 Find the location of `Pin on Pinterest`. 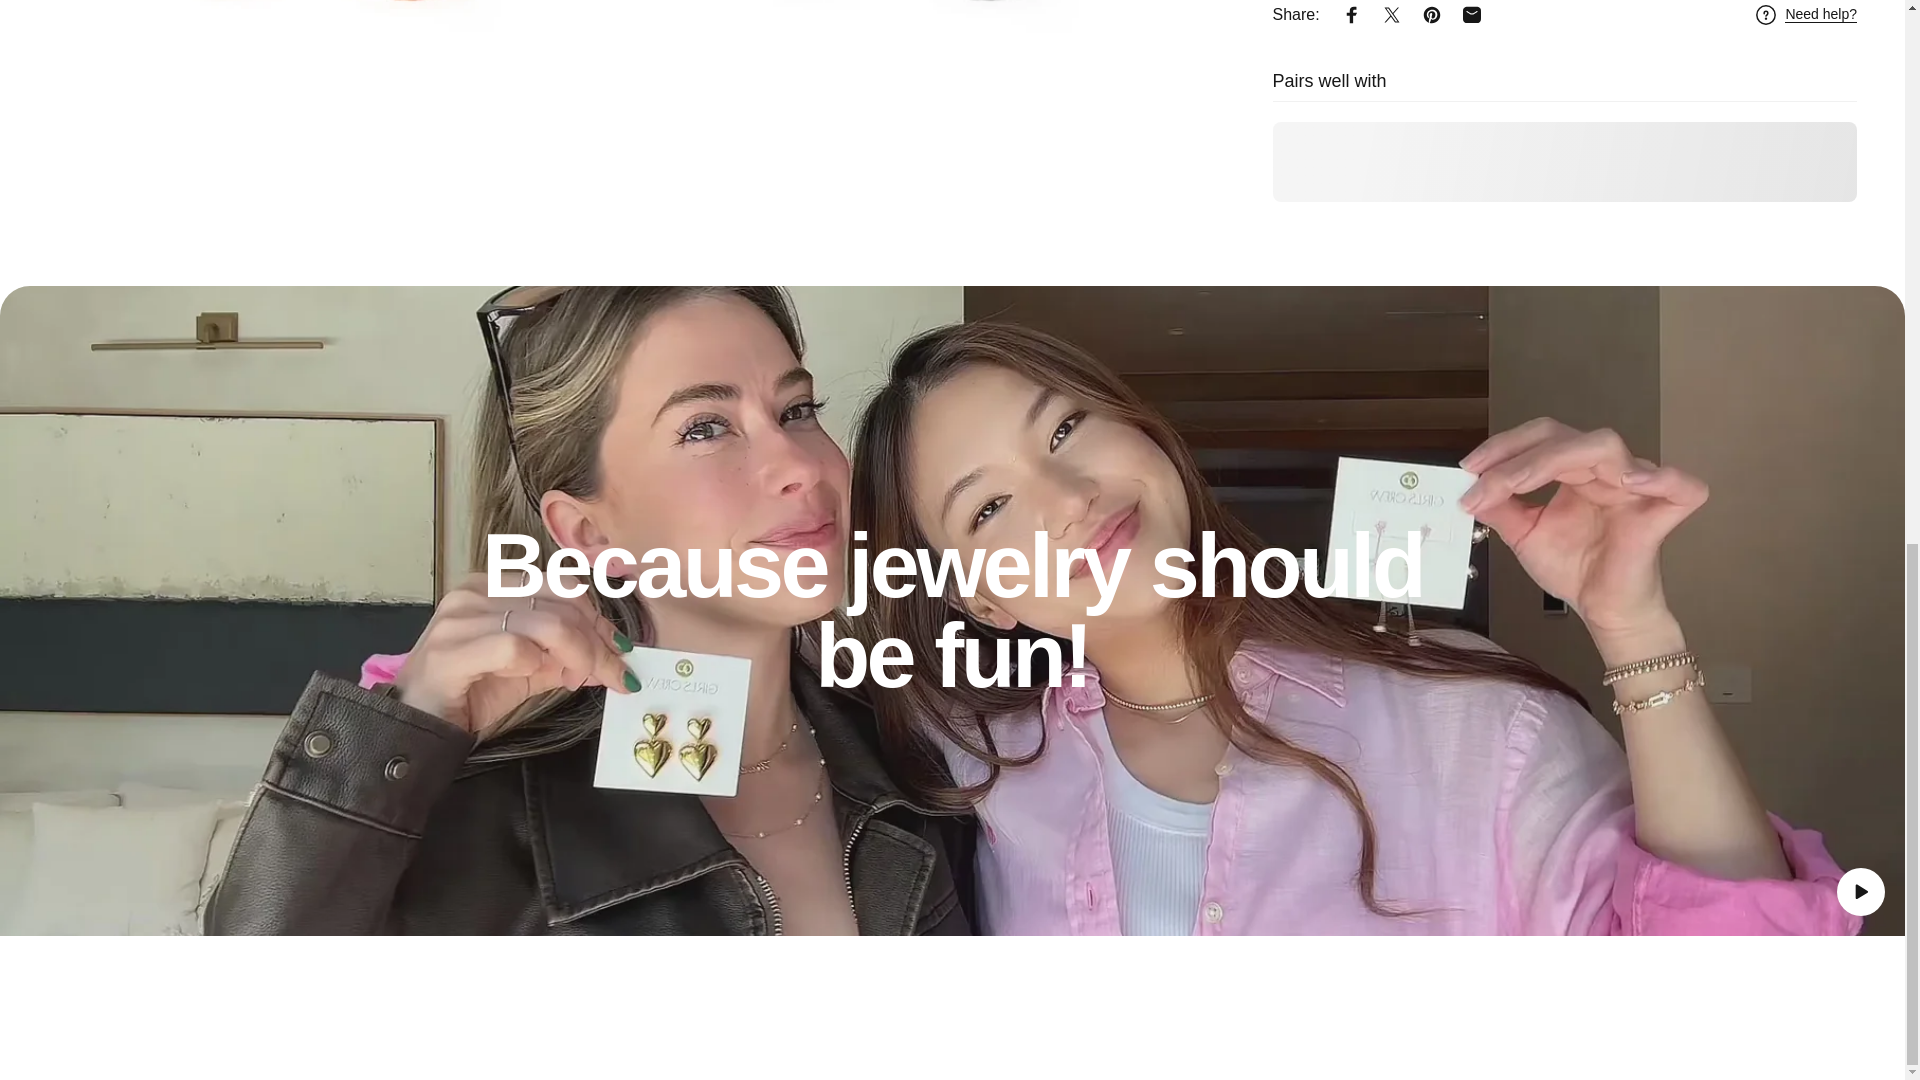

Pin on Pinterest is located at coordinates (1431, 2).